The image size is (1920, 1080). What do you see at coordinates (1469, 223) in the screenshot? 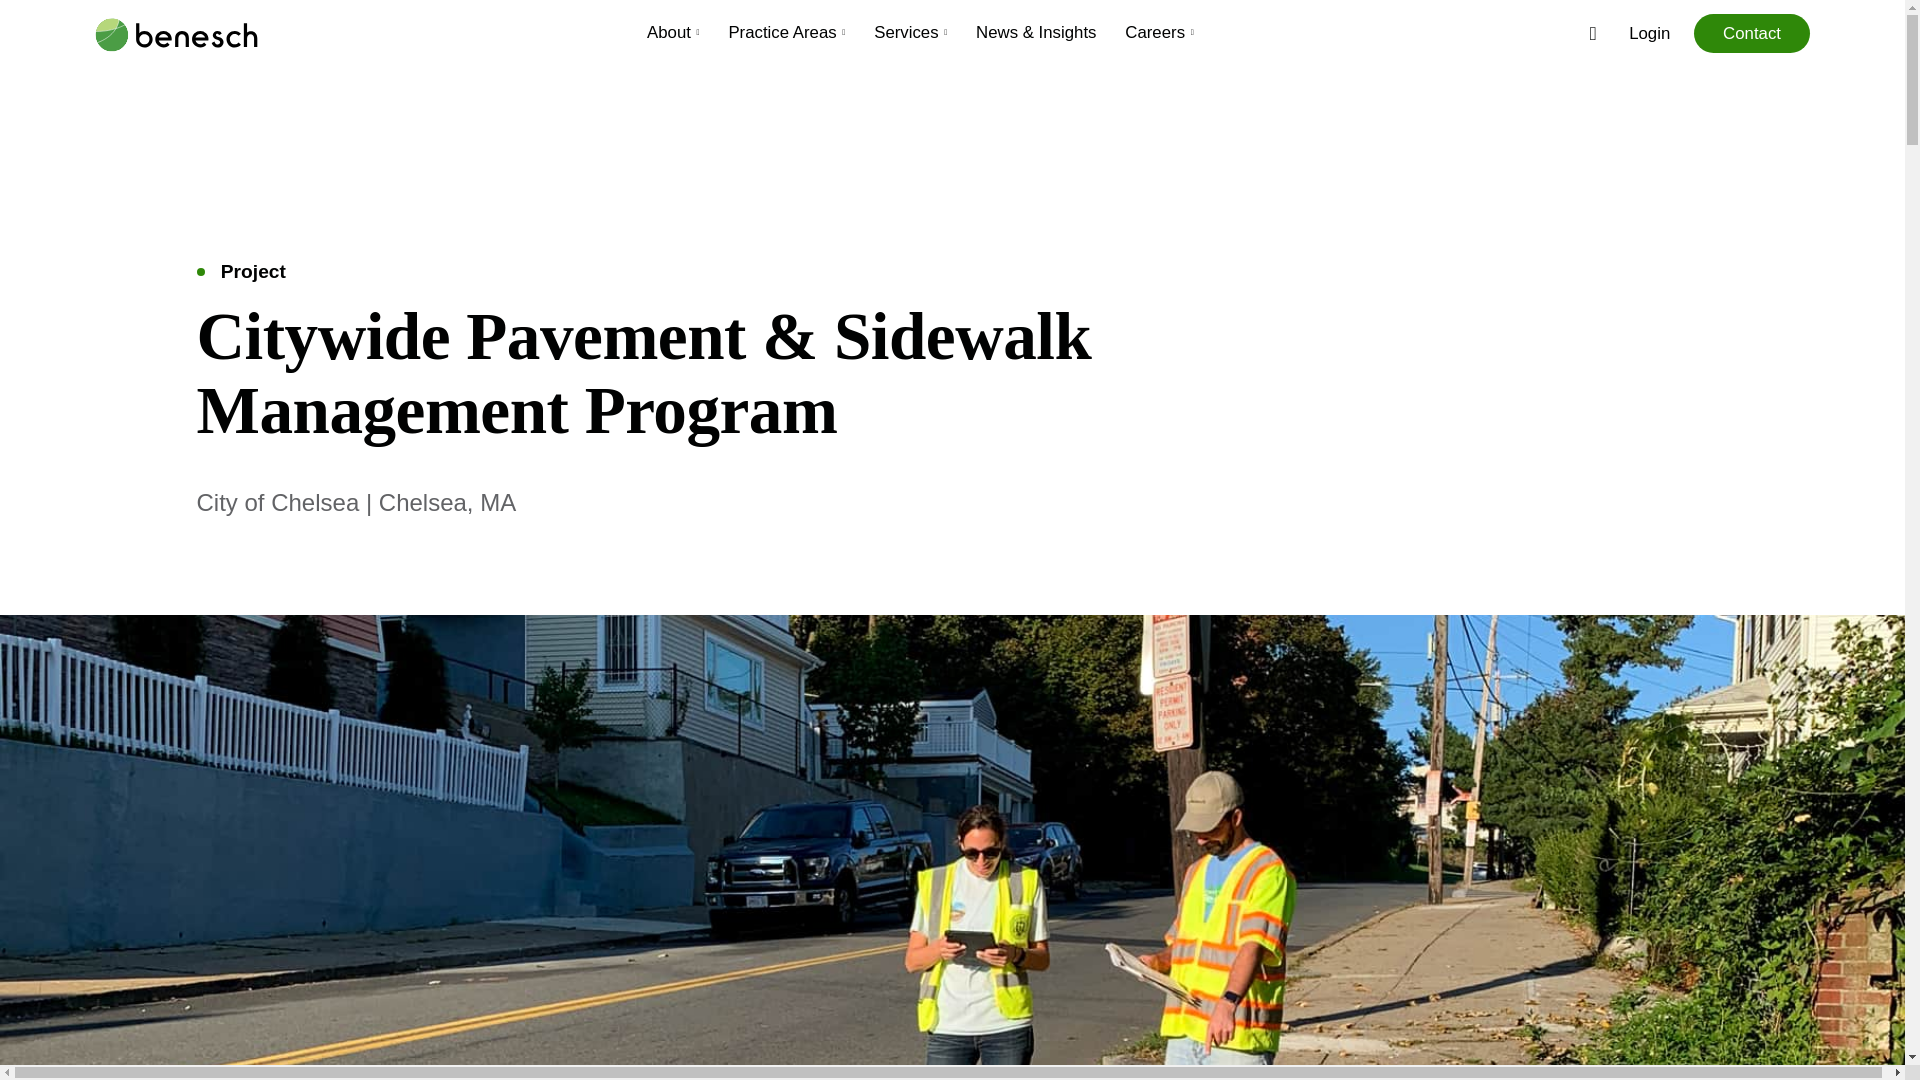
I see `Potable Water` at bounding box center [1469, 223].